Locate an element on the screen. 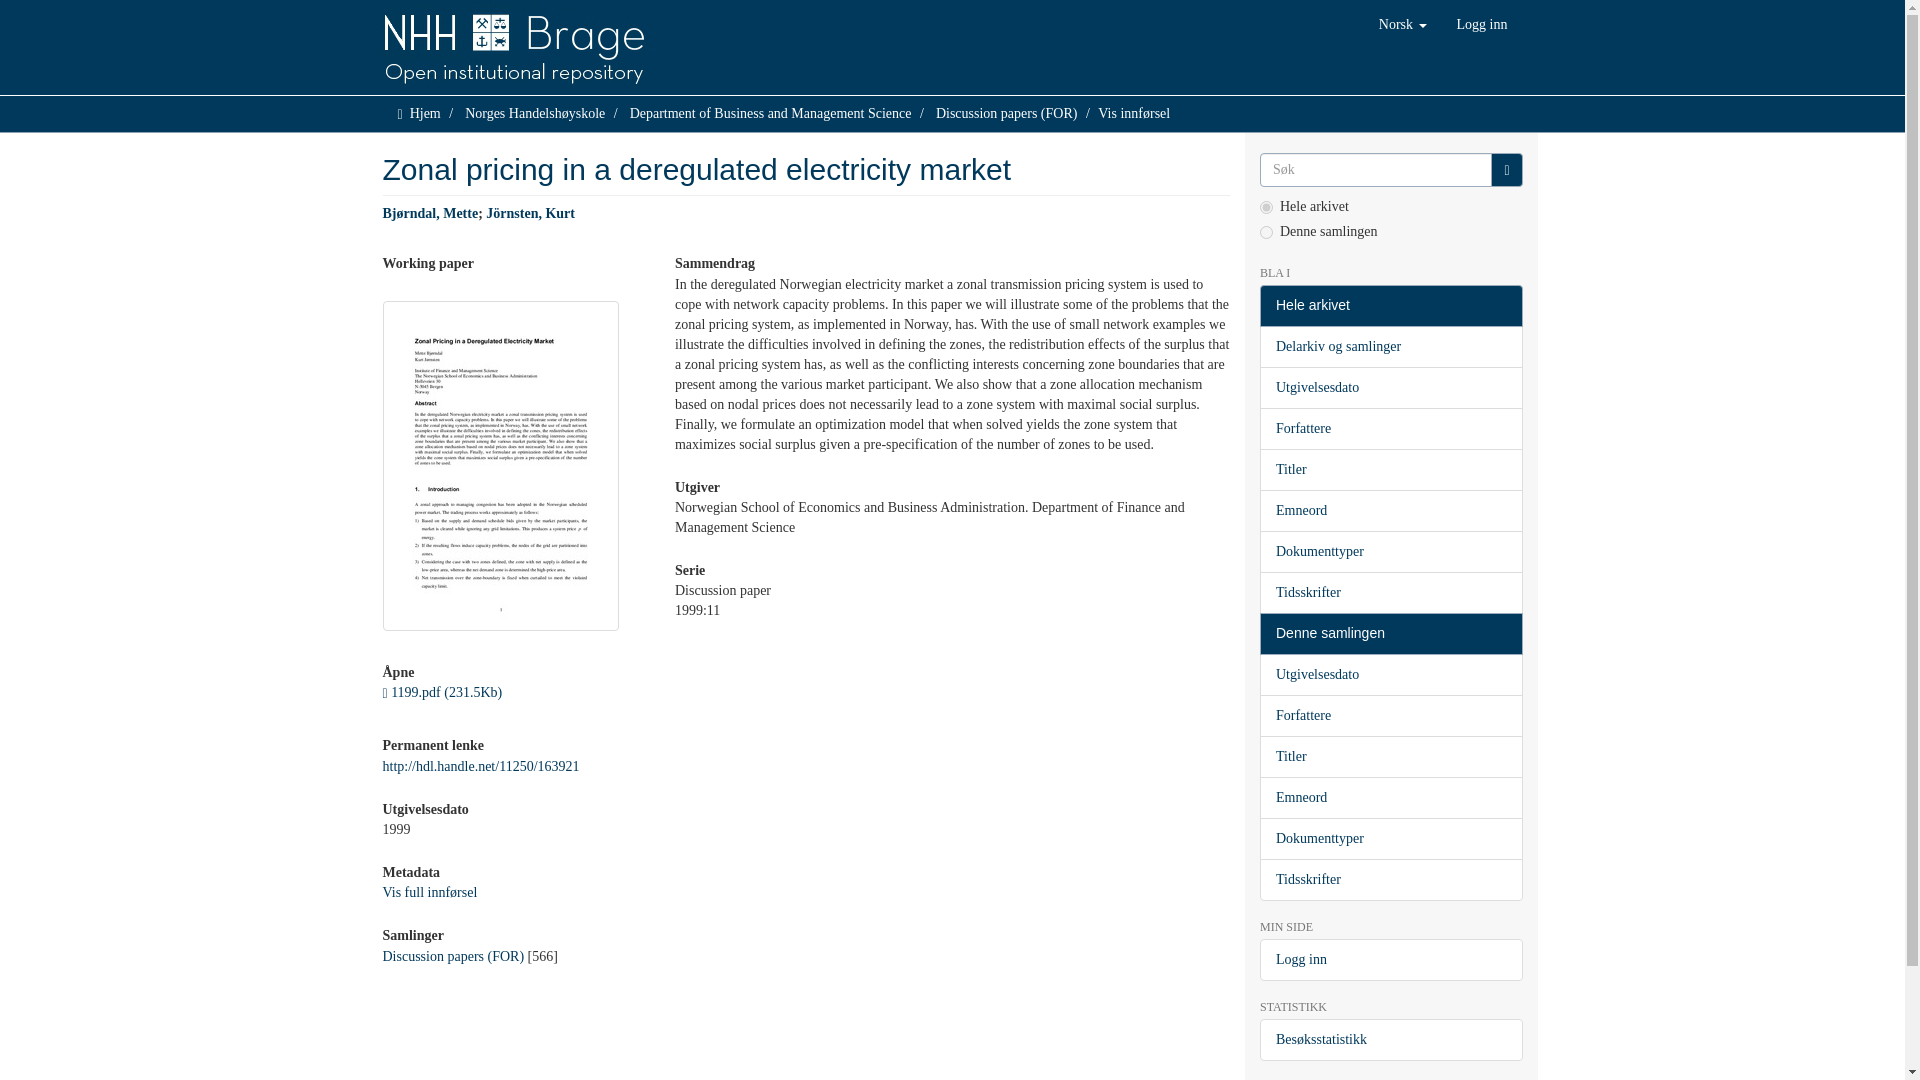 This screenshot has width=1920, height=1080. Delarkiv og samlinger is located at coordinates (1390, 347).